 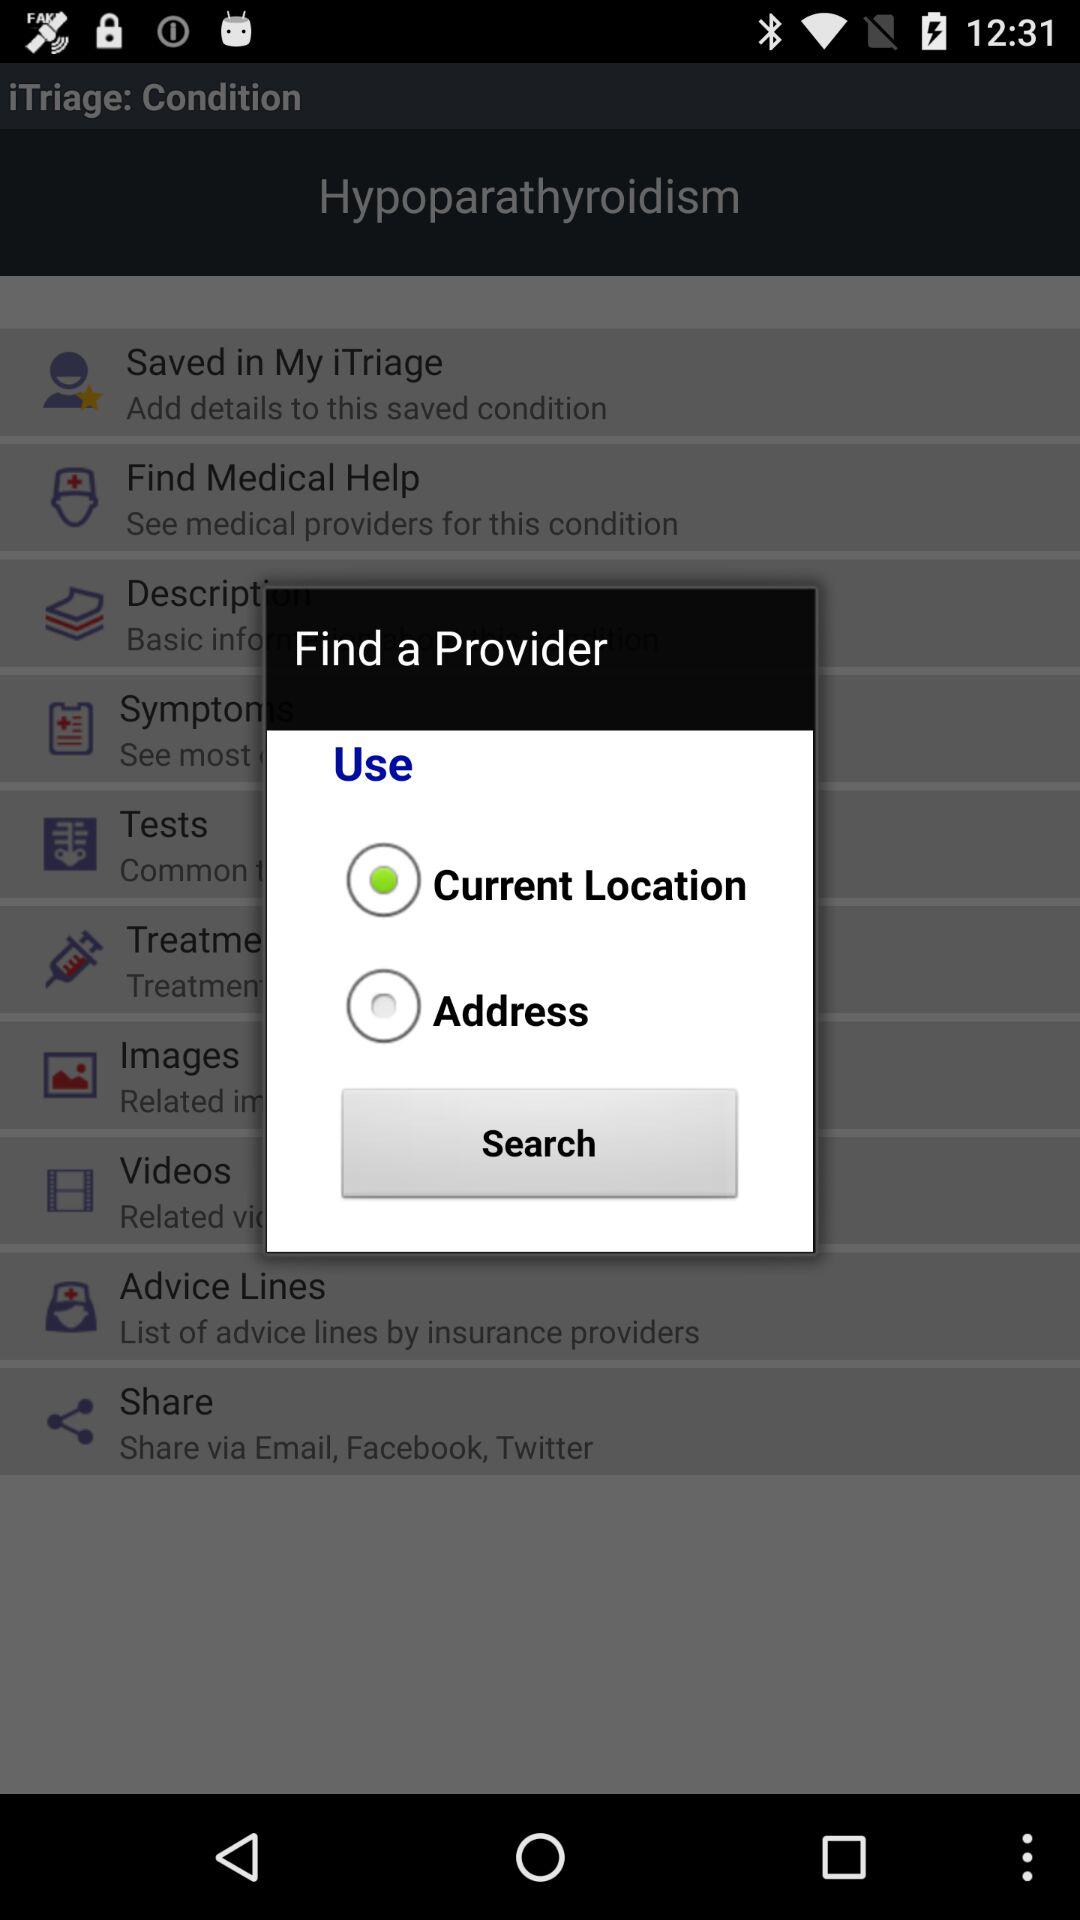 I want to click on launch the item below current location item, so click(x=461, y=1009).